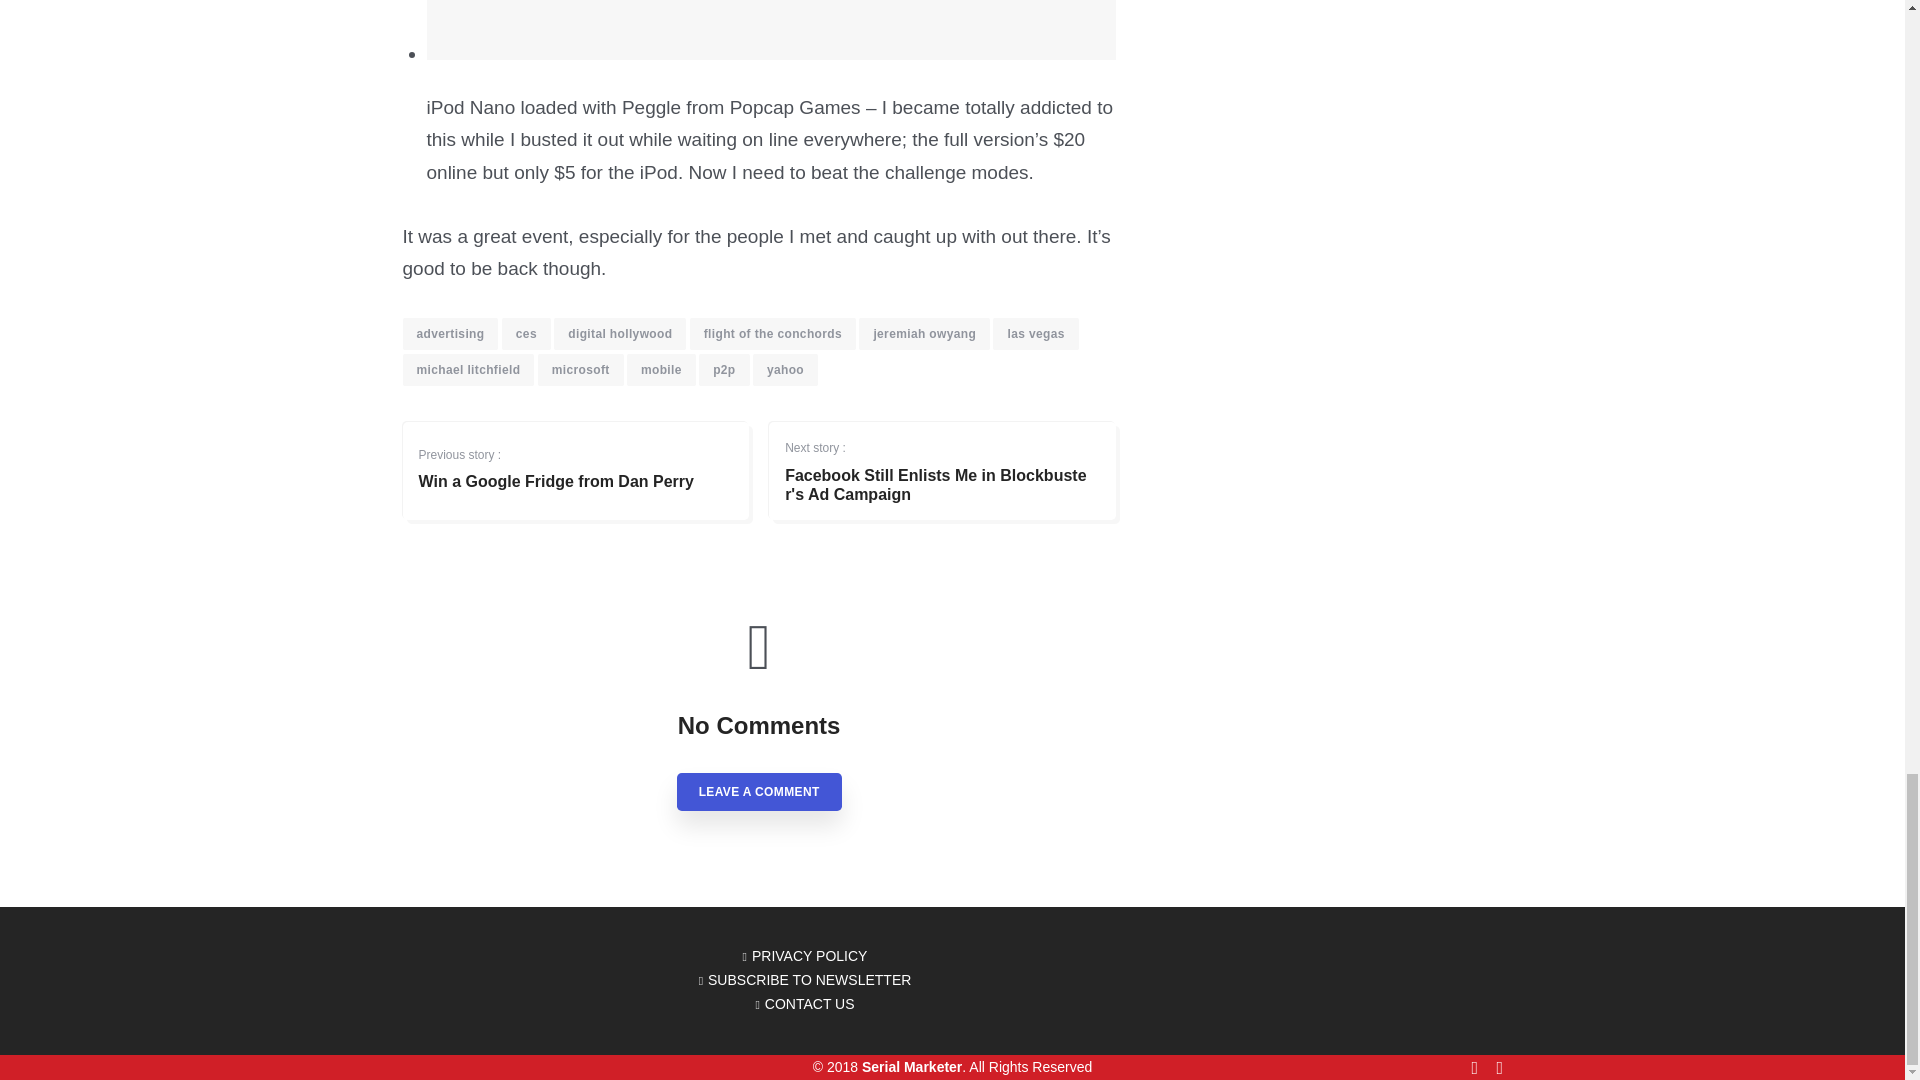  I want to click on advertising, so click(449, 333).